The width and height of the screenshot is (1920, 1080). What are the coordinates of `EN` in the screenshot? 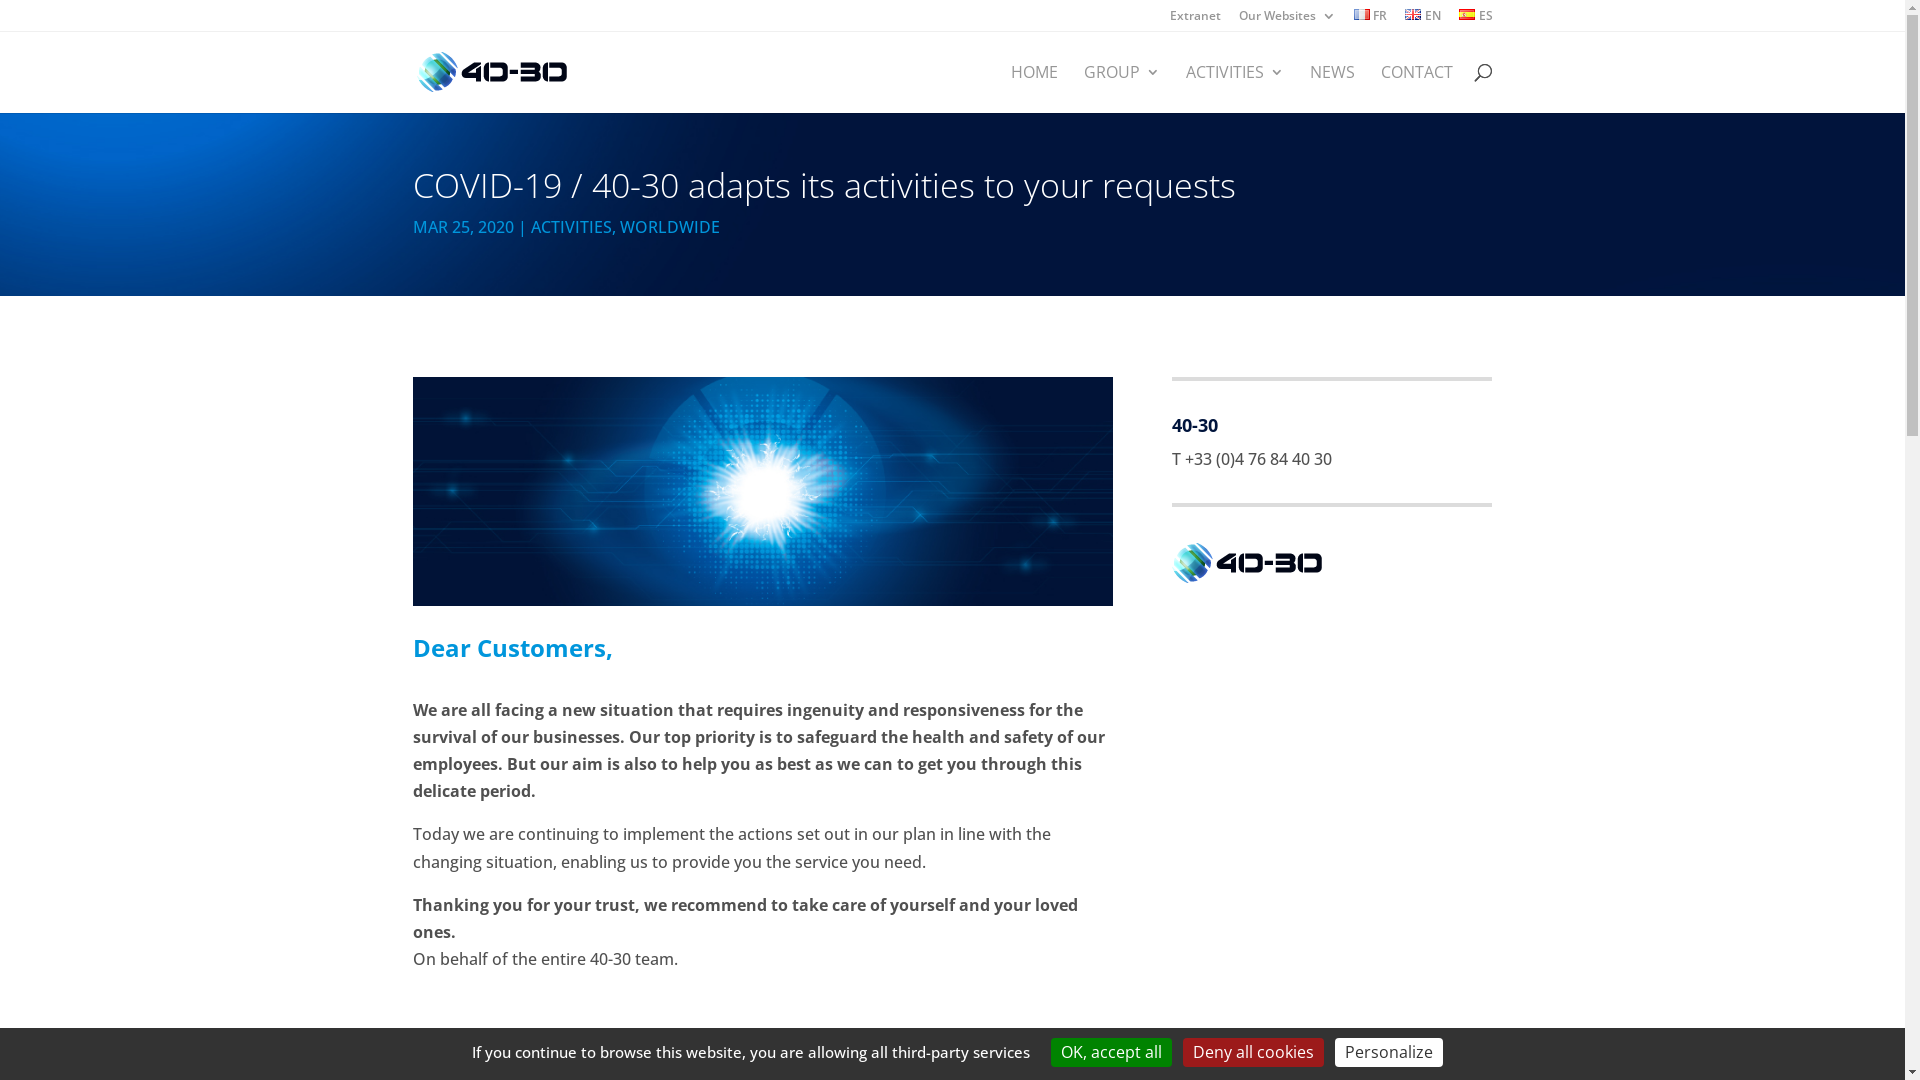 It's located at (1413, 14).